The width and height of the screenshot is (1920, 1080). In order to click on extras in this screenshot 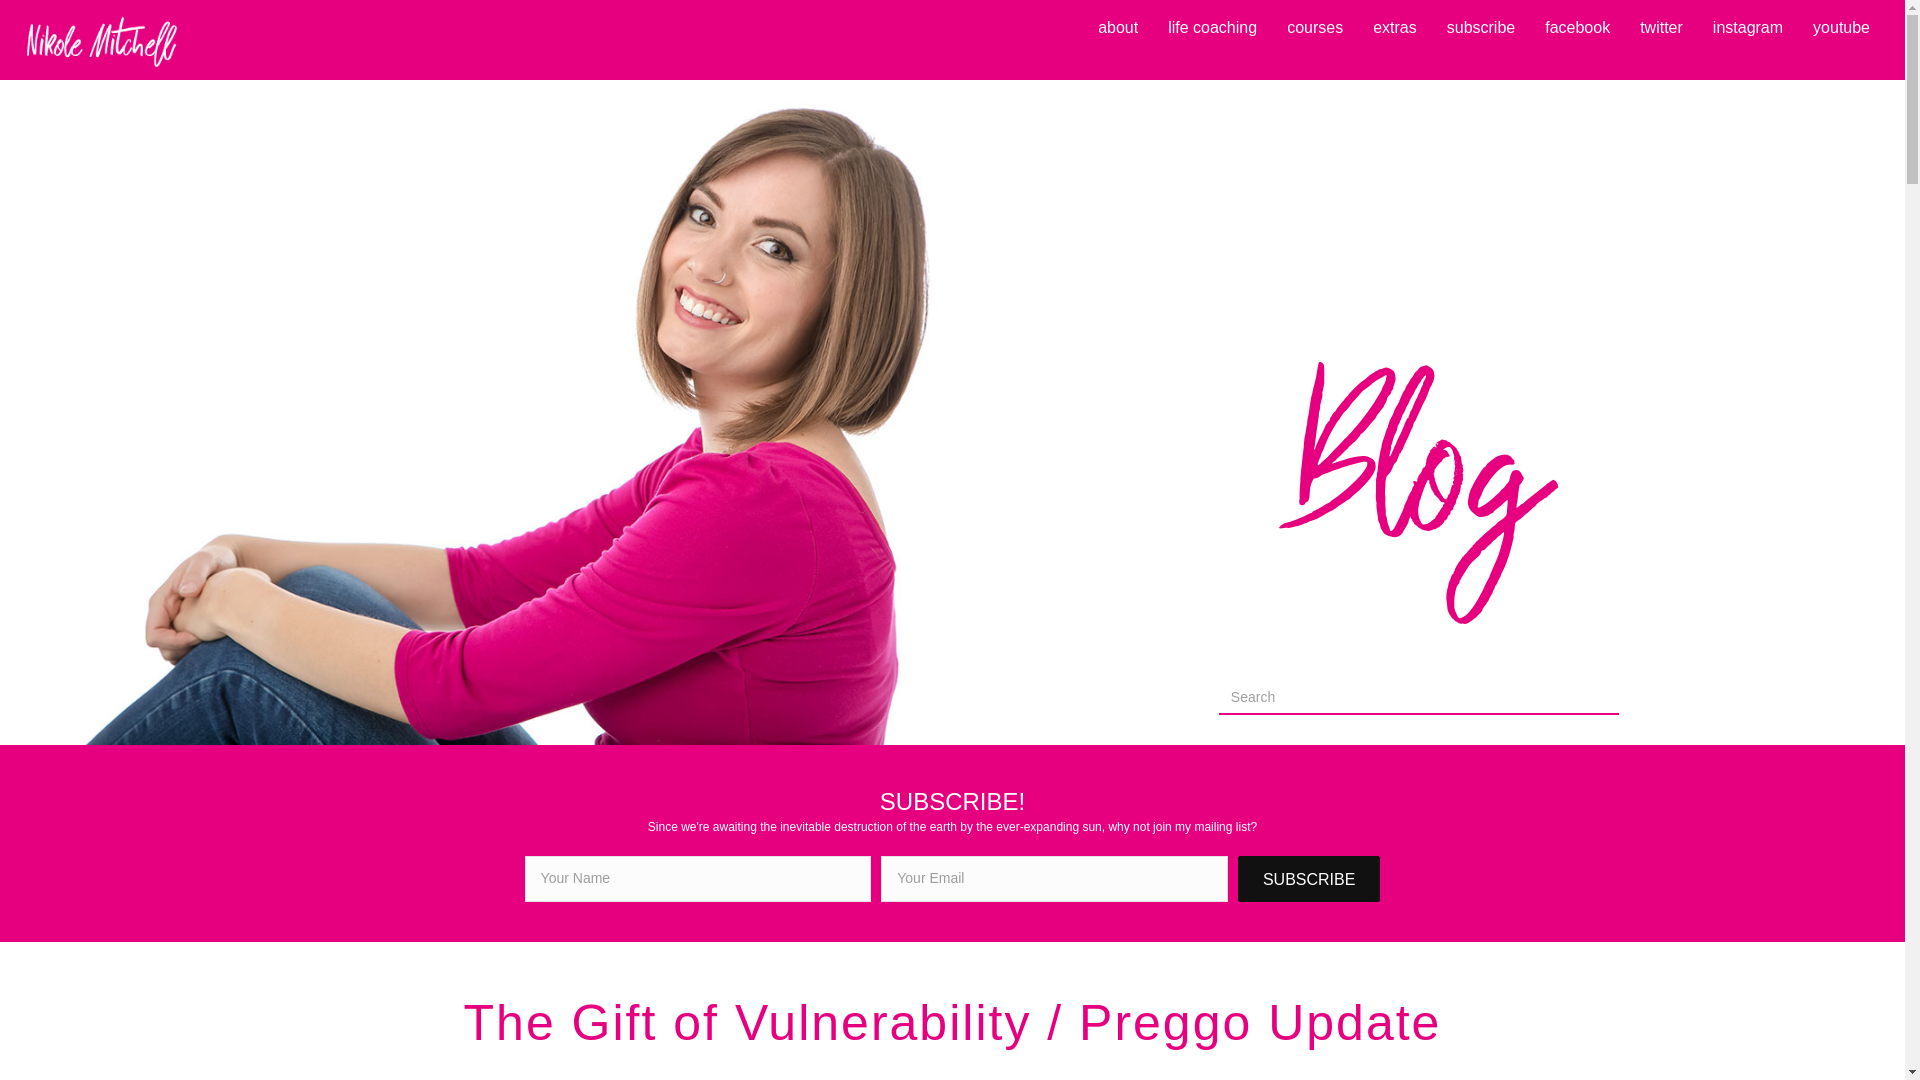, I will do `click(1394, 28)`.